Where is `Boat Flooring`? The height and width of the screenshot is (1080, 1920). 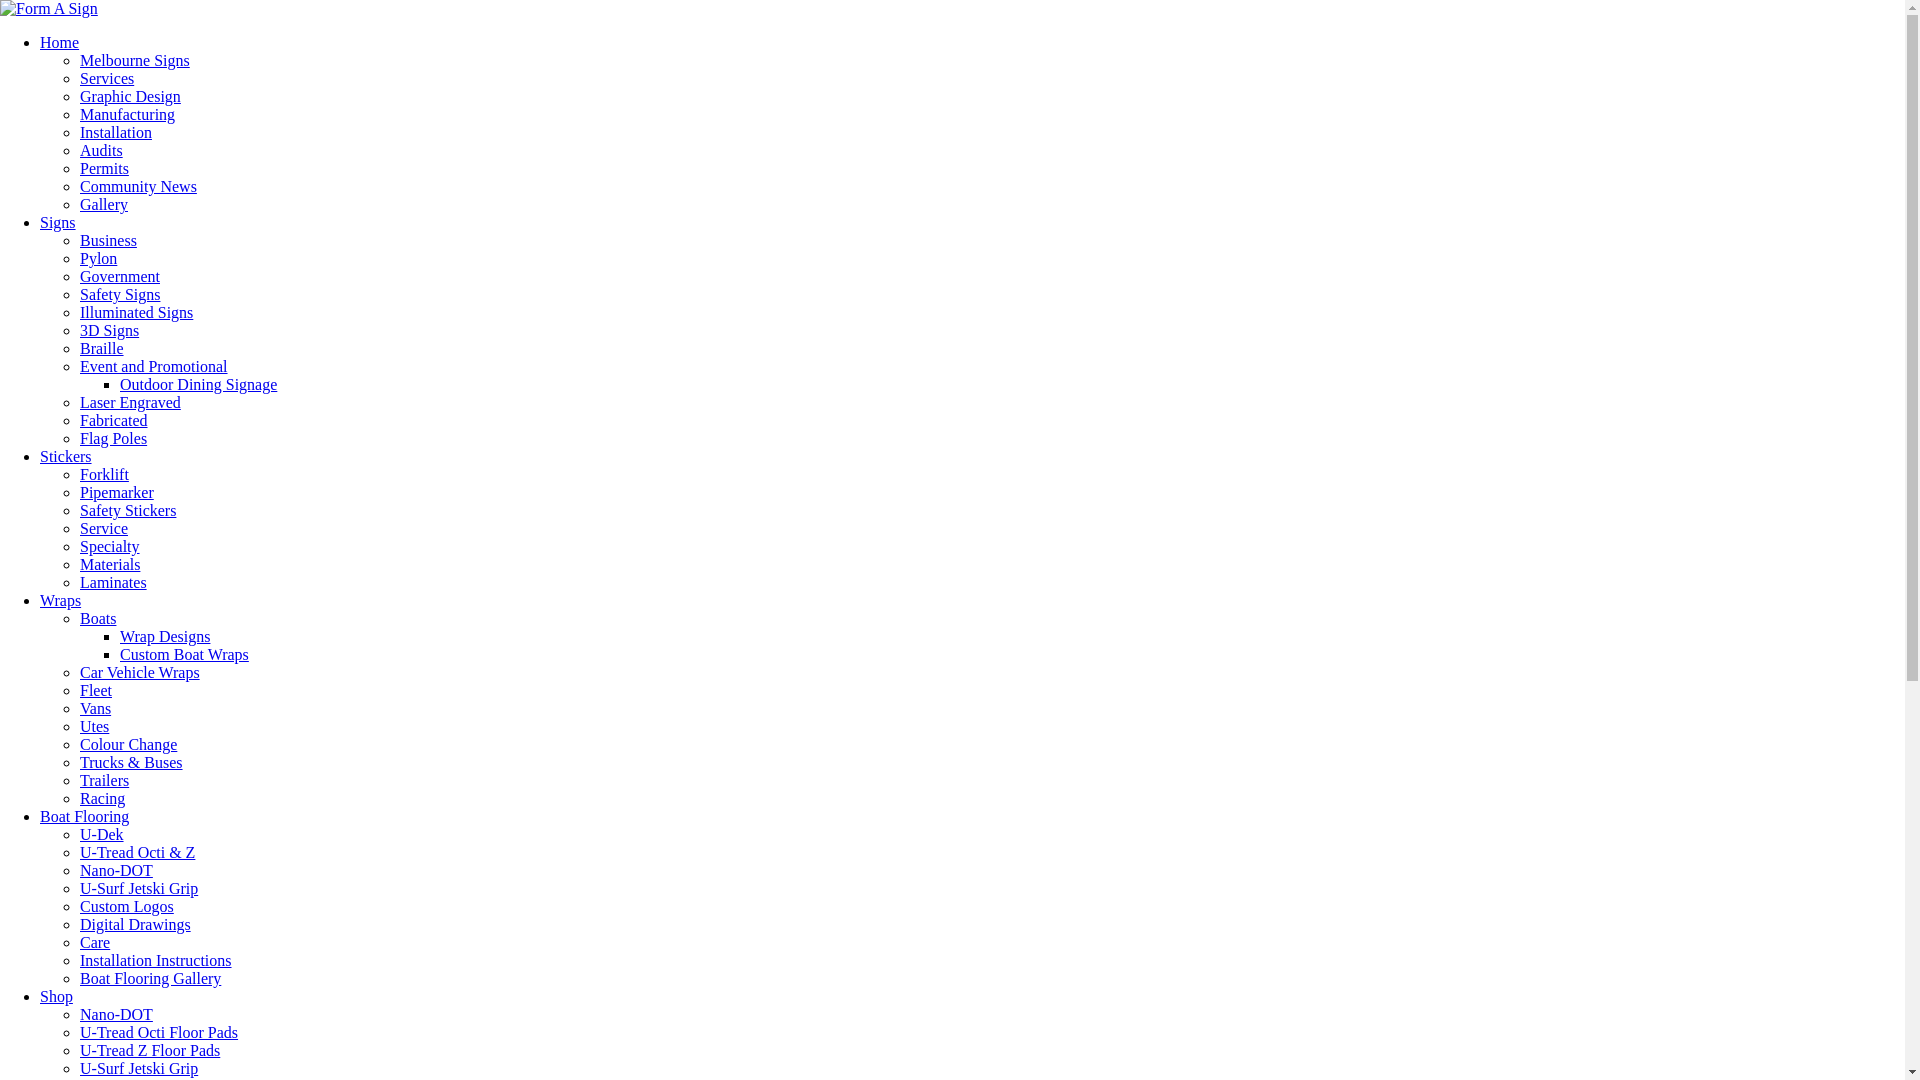
Boat Flooring is located at coordinates (84, 816).